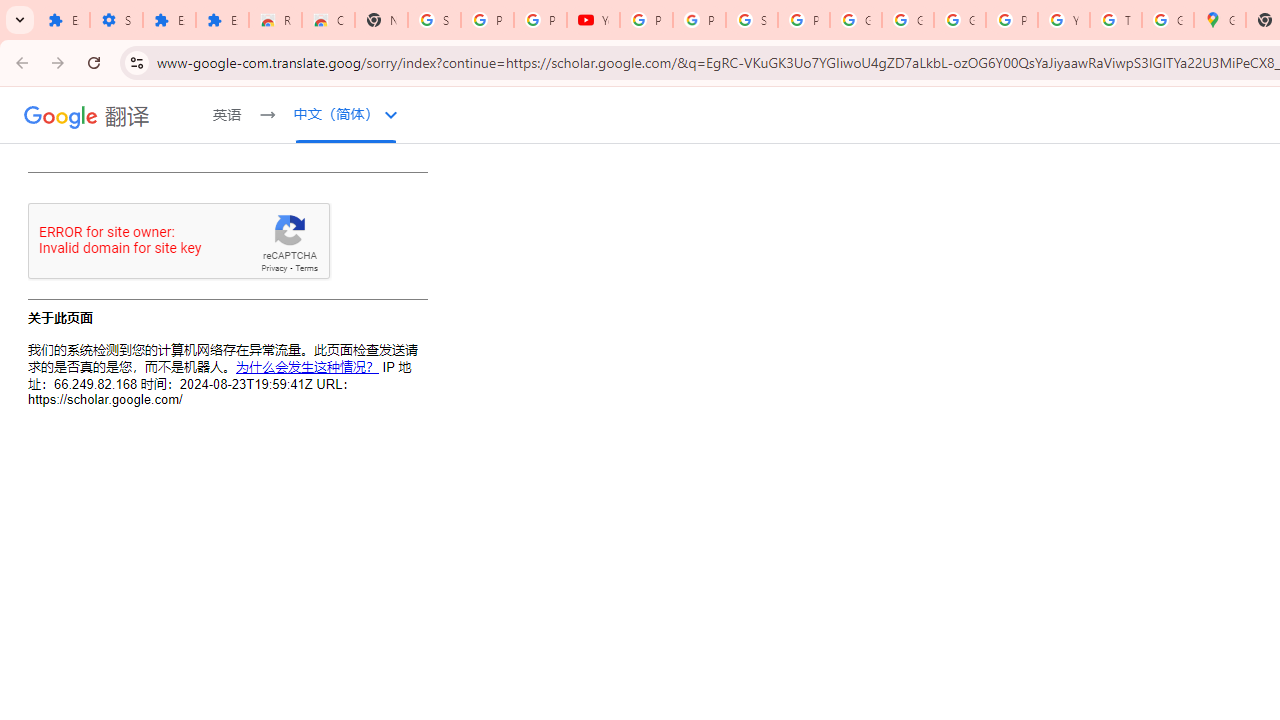 This screenshot has width=1280, height=720. I want to click on Google Account, so click(908, 20).